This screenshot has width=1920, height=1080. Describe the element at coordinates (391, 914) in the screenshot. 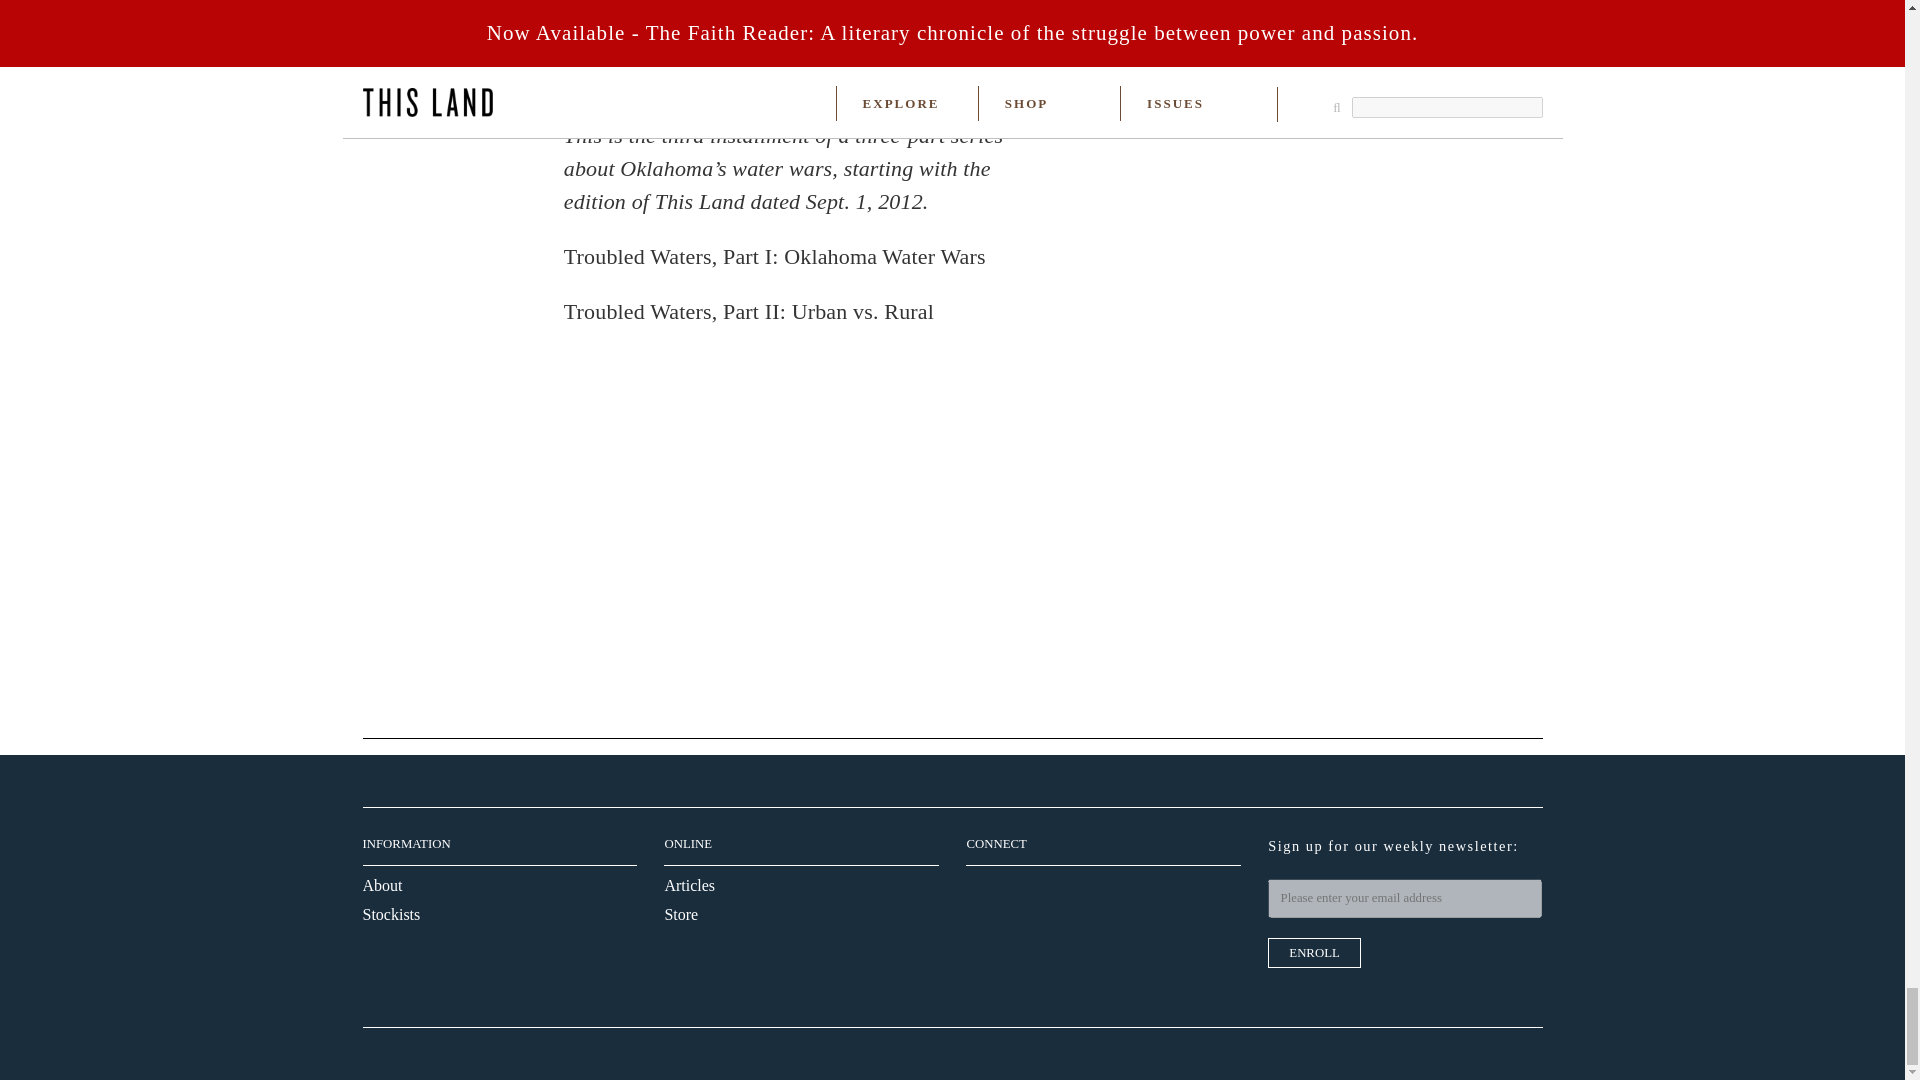

I see `Stockists` at that location.